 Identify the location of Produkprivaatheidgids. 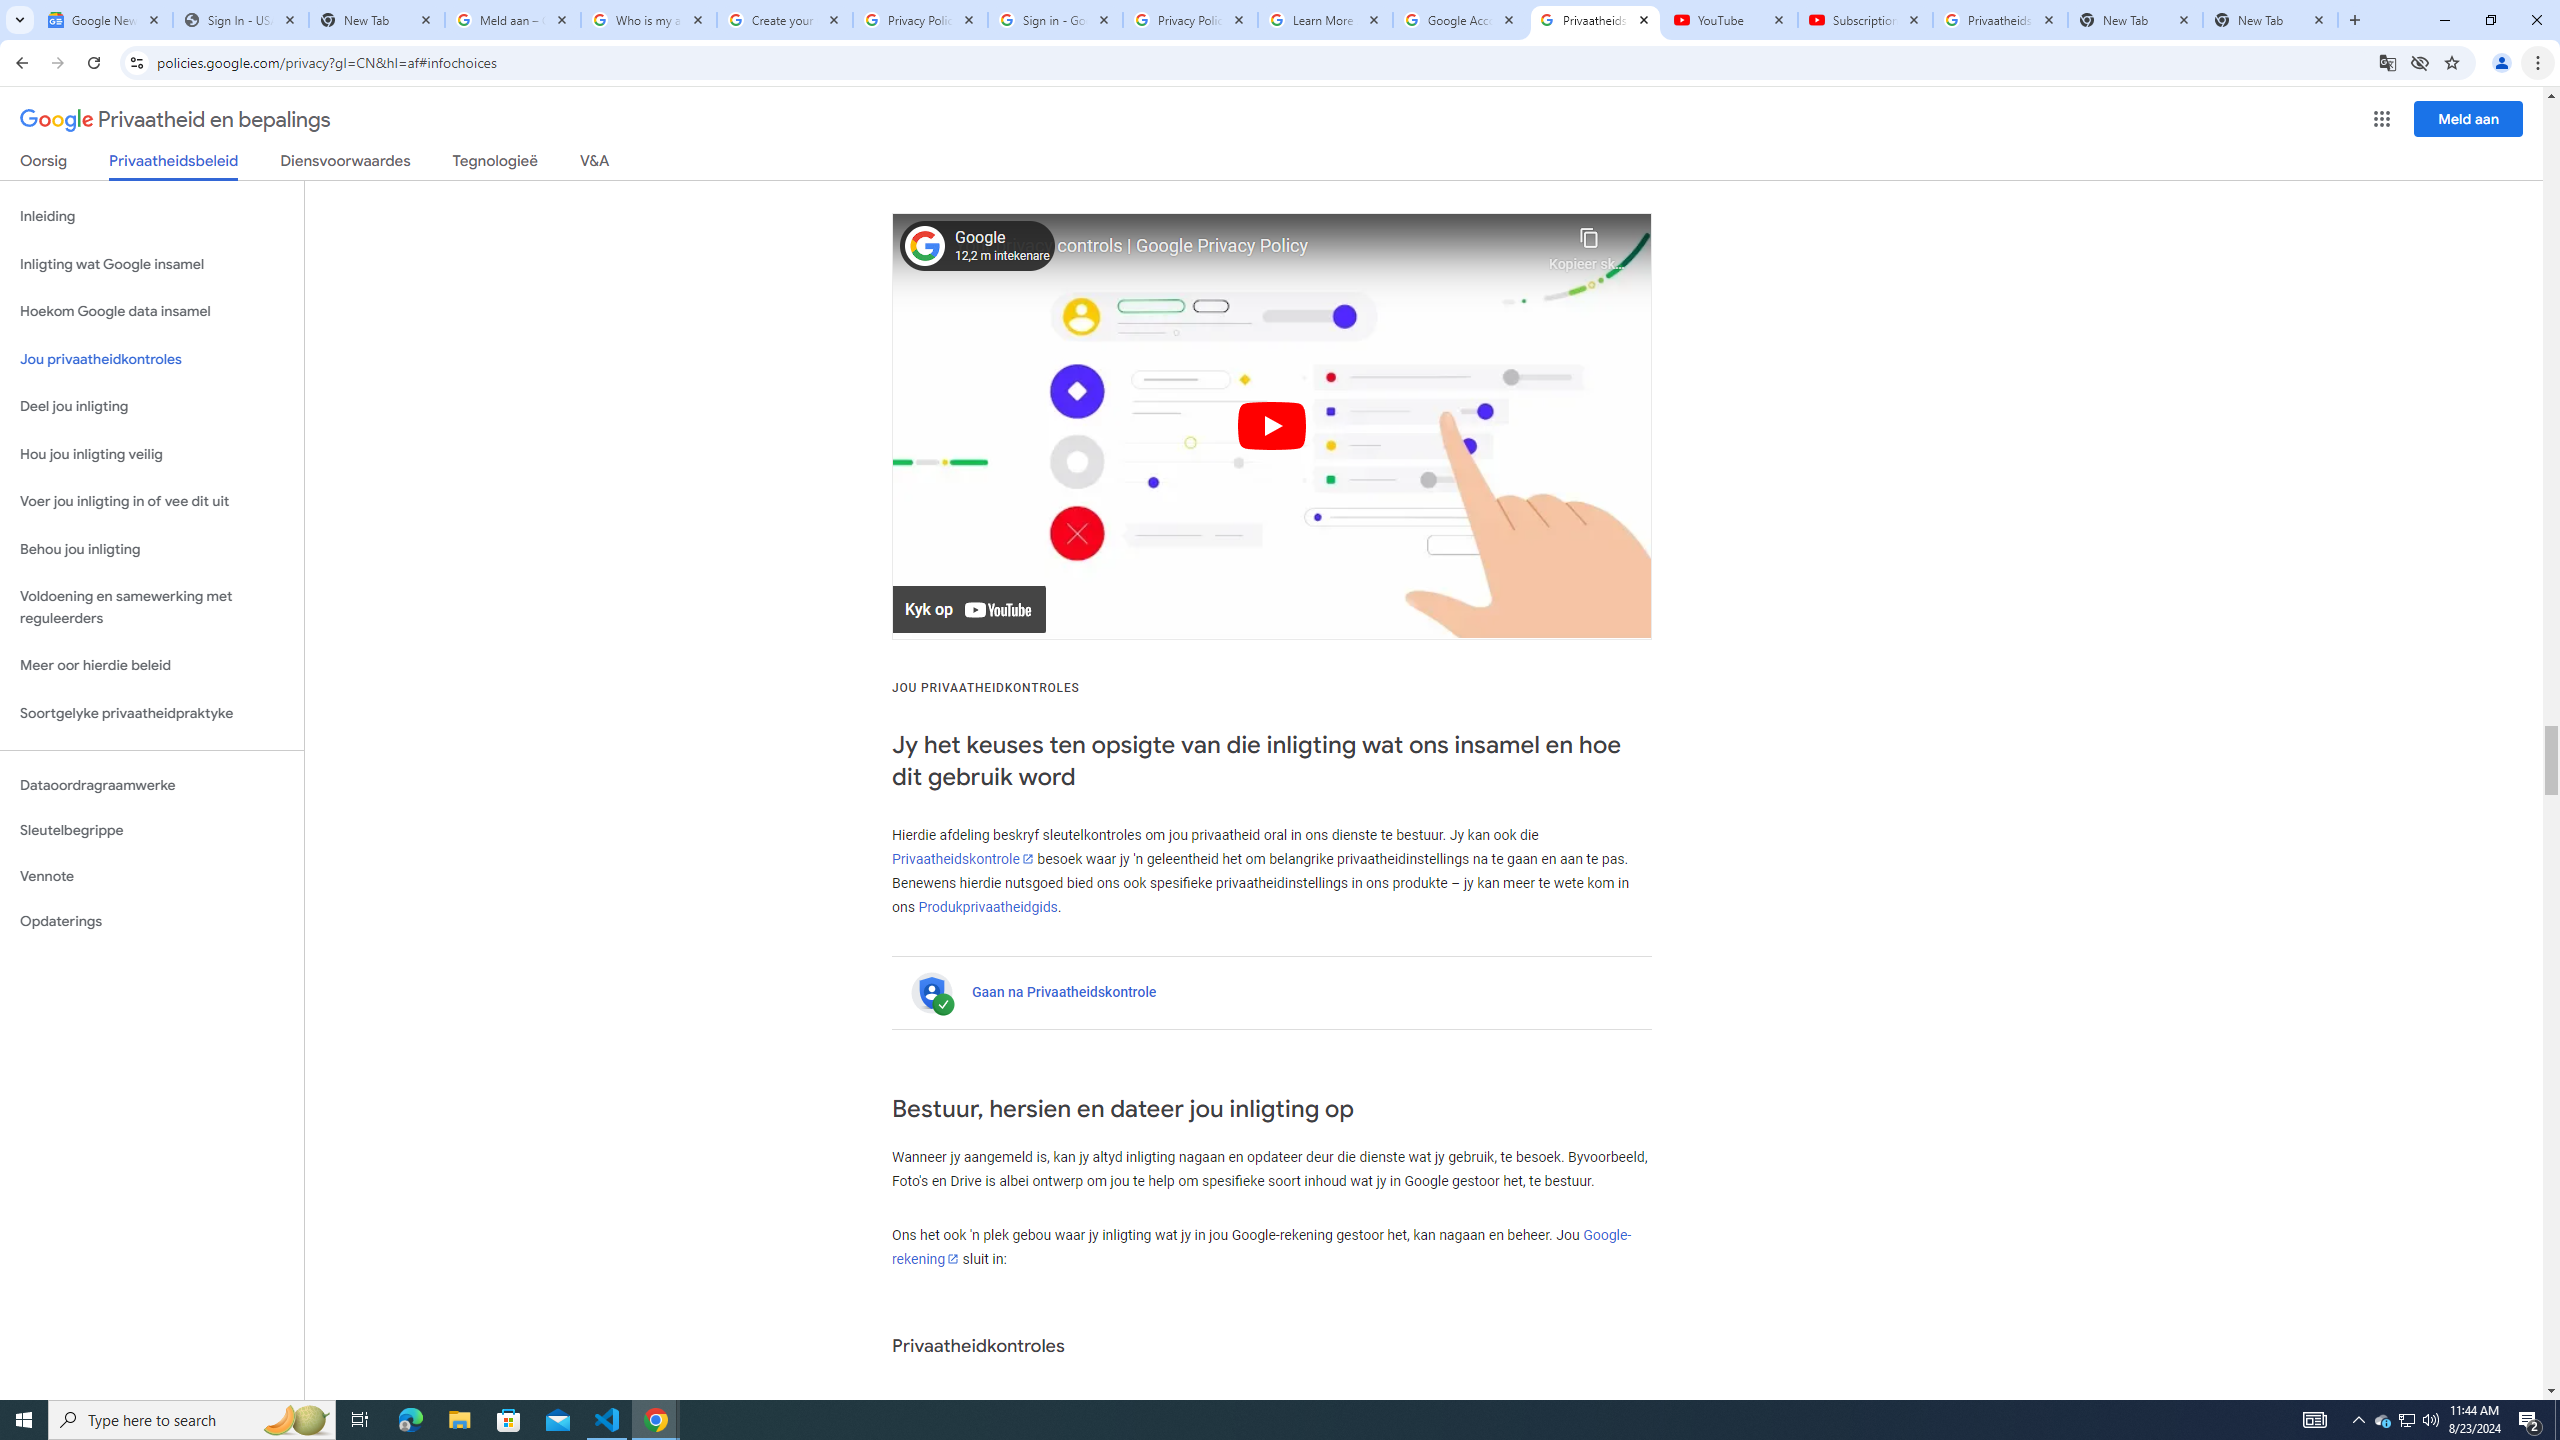
(988, 906).